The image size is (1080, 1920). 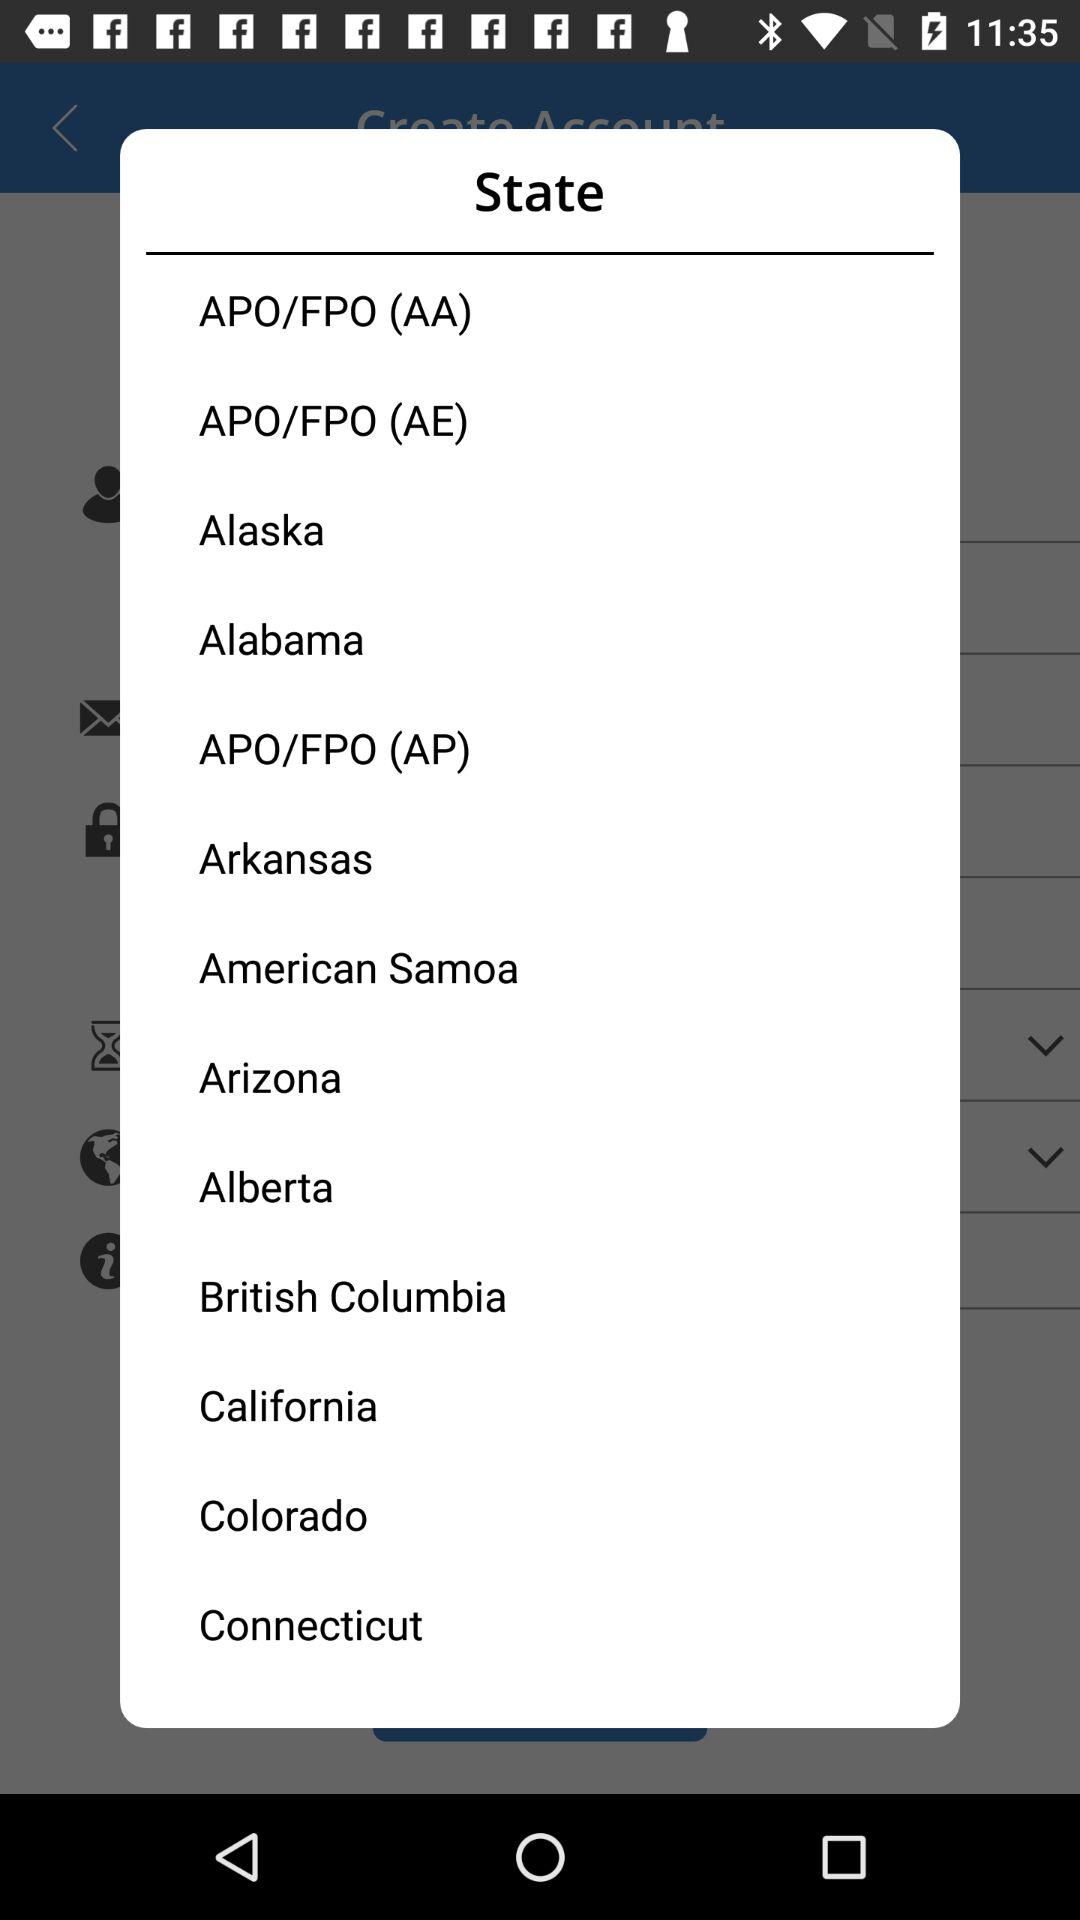 I want to click on turn off the icon below arizona item, so click(x=369, y=1186).